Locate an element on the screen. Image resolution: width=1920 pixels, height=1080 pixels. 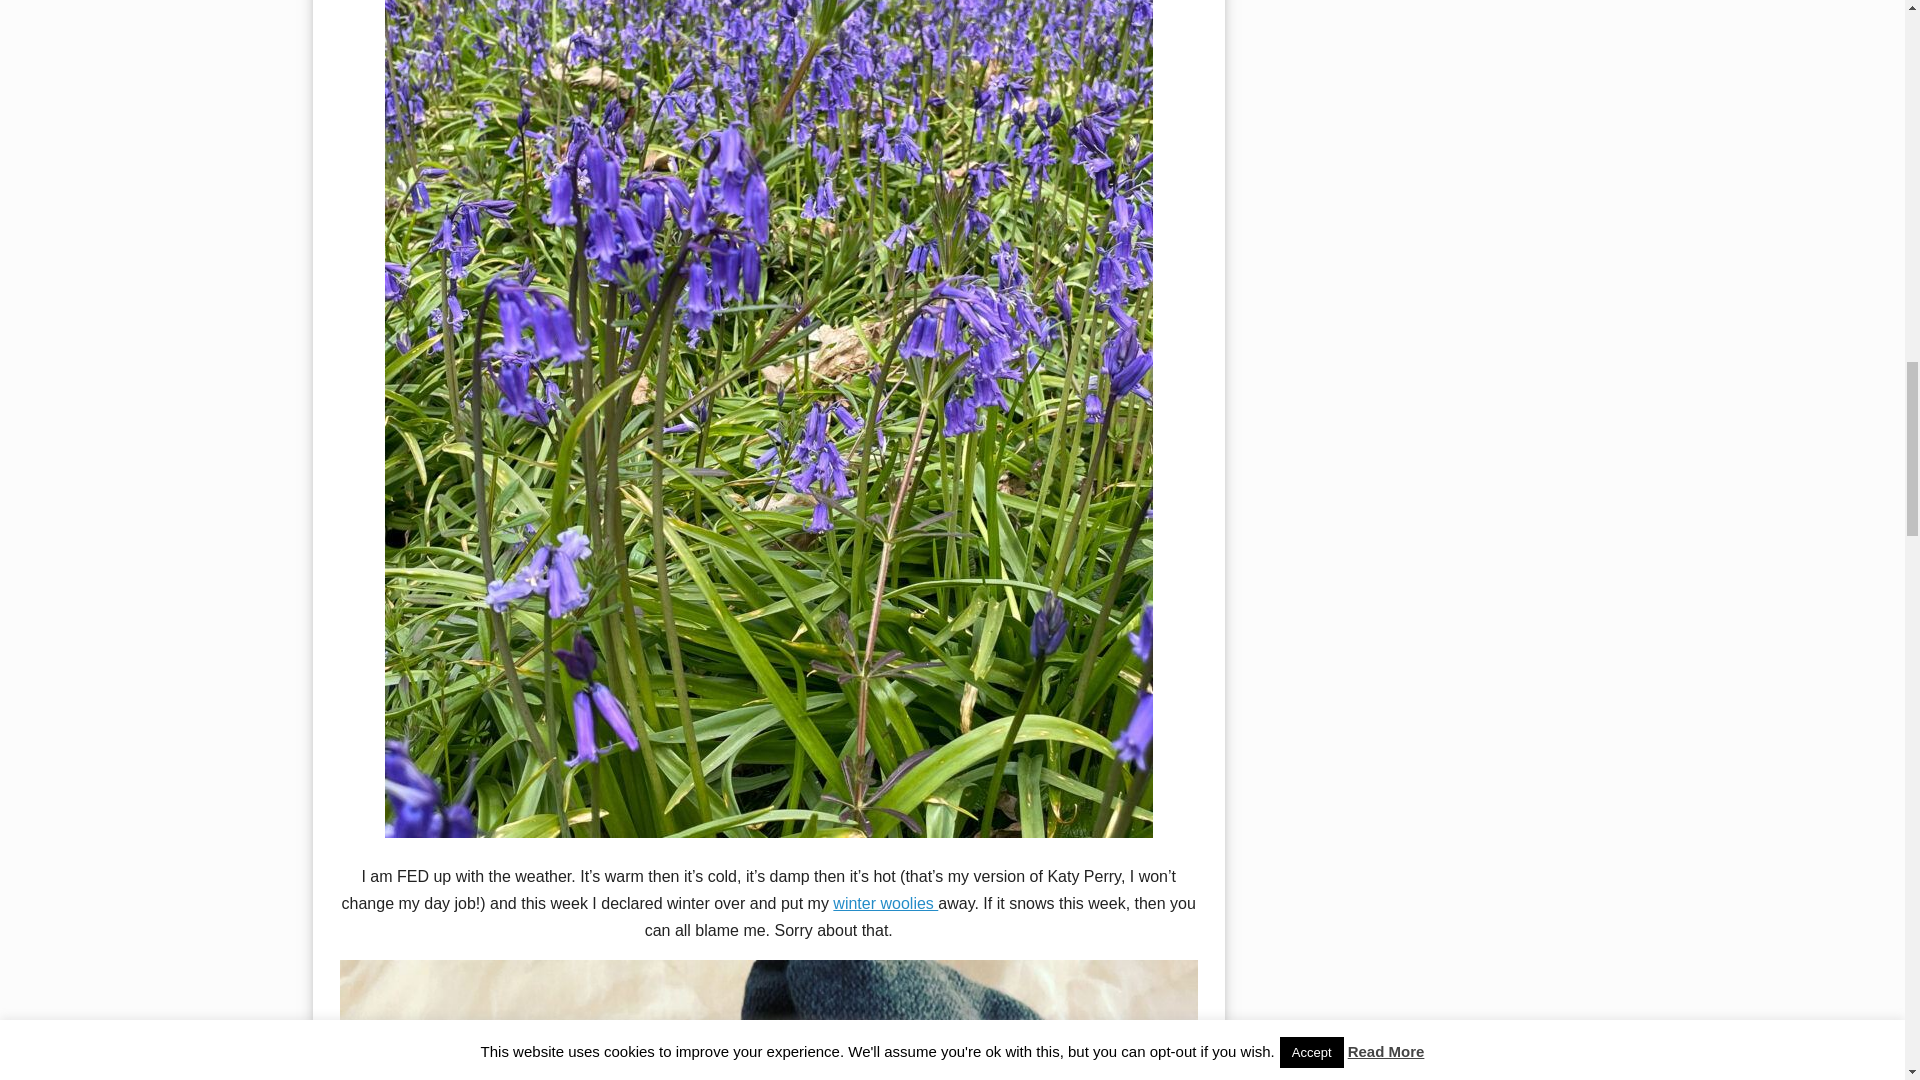
winter woolies is located at coordinates (886, 903).